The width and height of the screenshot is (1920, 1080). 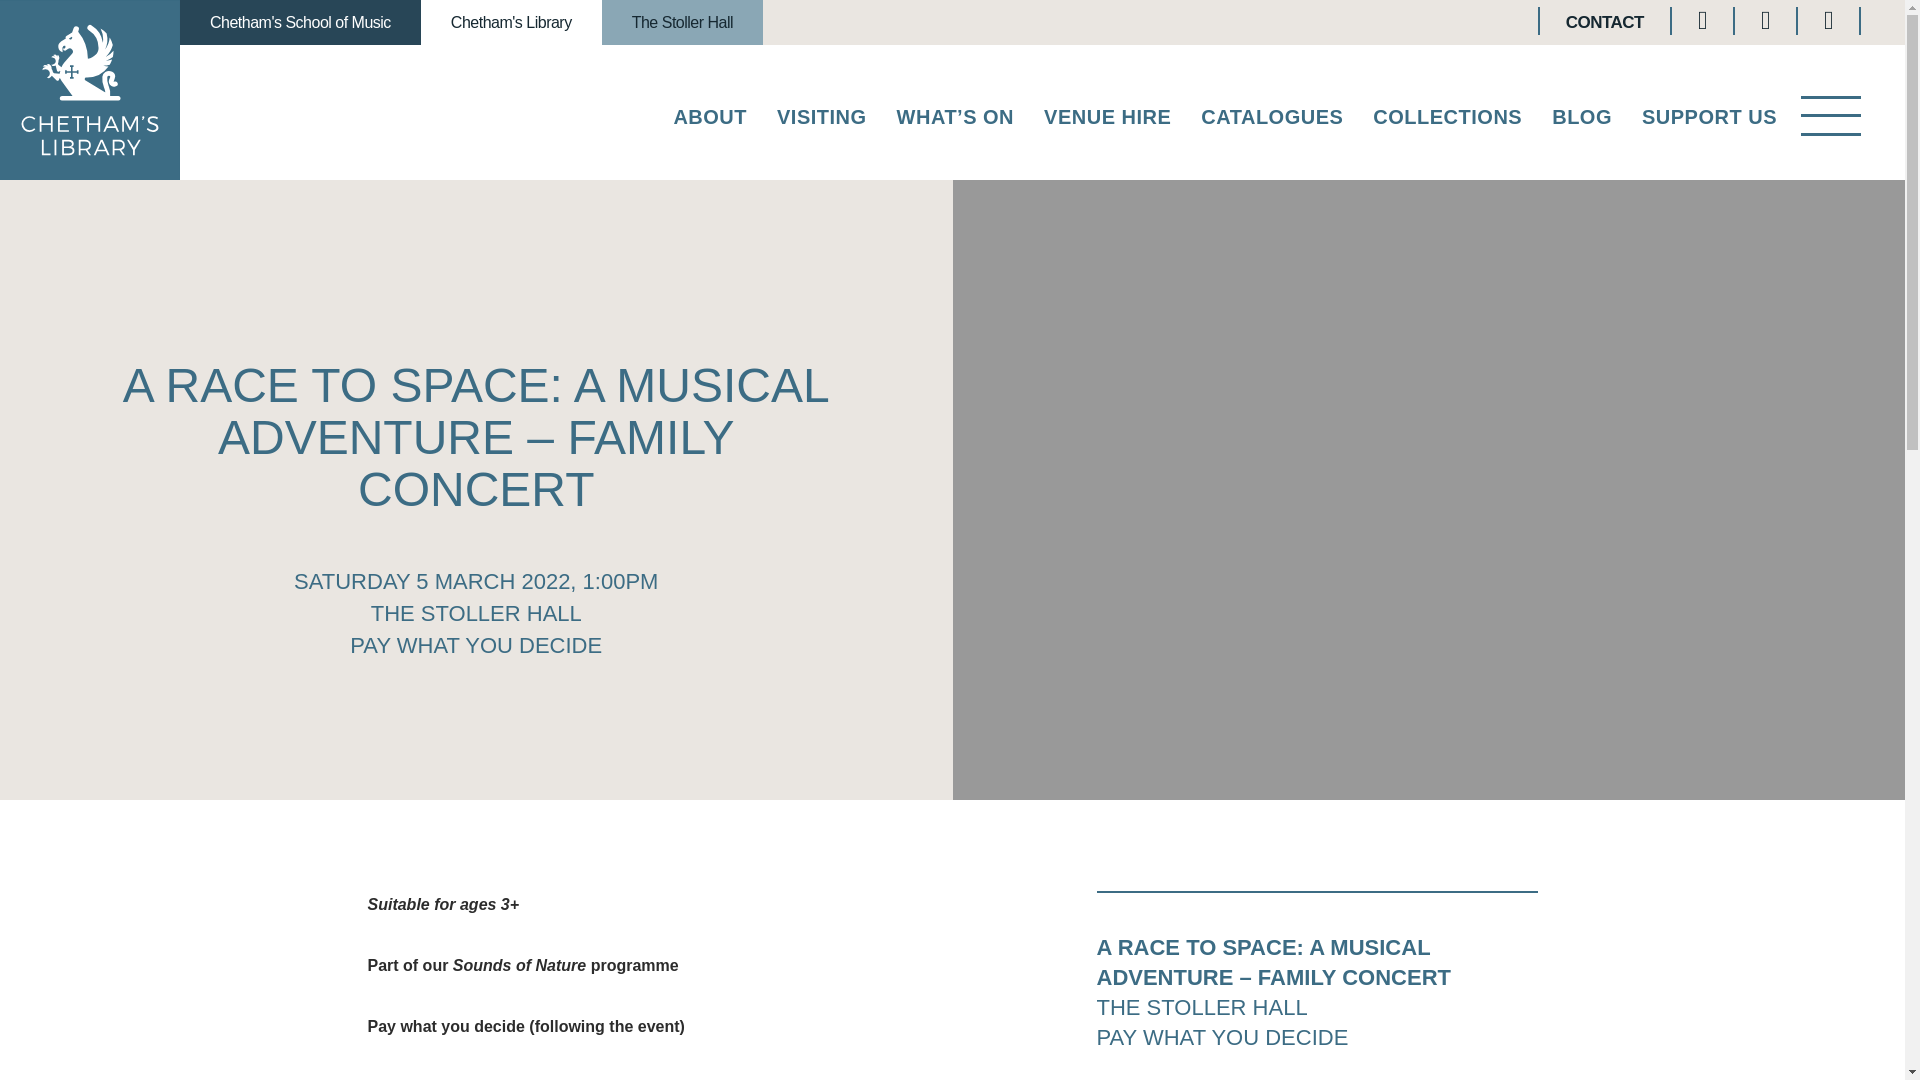 What do you see at coordinates (822, 121) in the screenshot?
I see `VISITING` at bounding box center [822, 121].